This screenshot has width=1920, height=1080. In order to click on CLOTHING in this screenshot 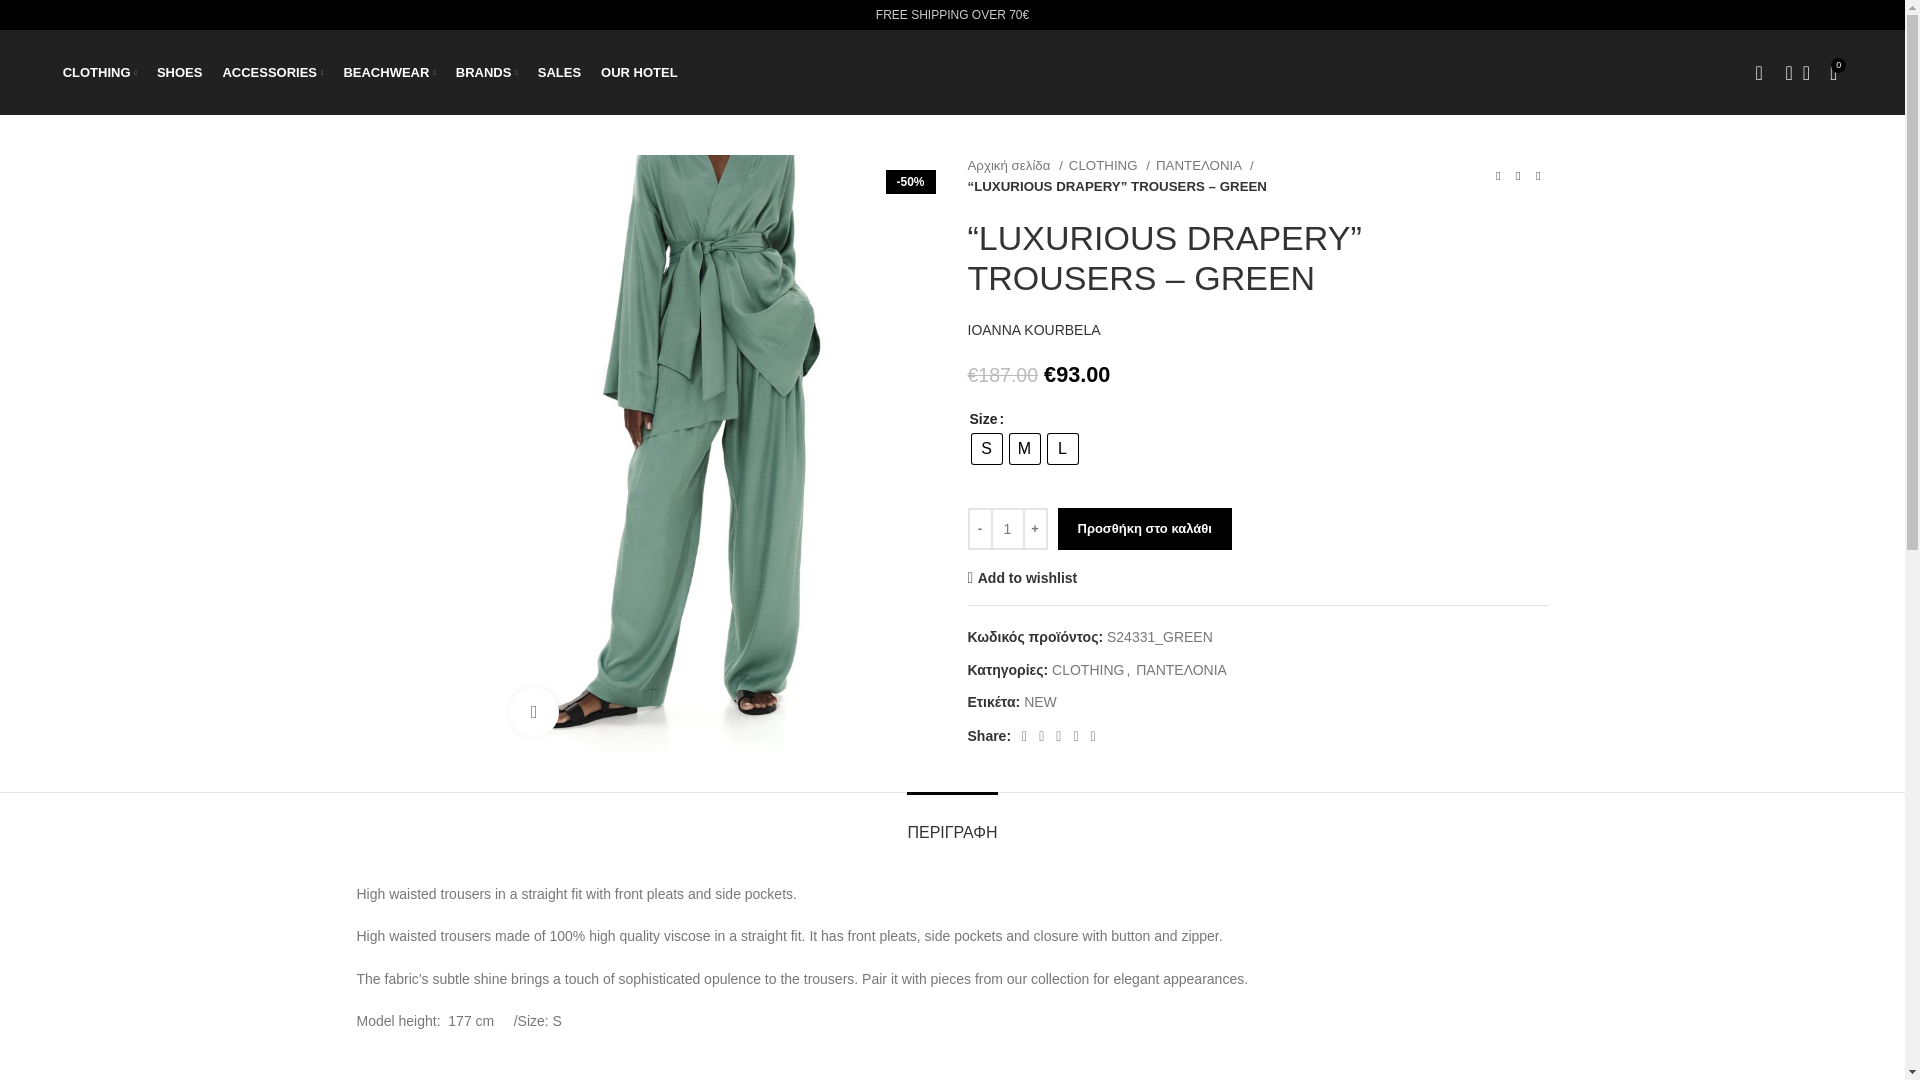, I will do `click(100, 71)`.